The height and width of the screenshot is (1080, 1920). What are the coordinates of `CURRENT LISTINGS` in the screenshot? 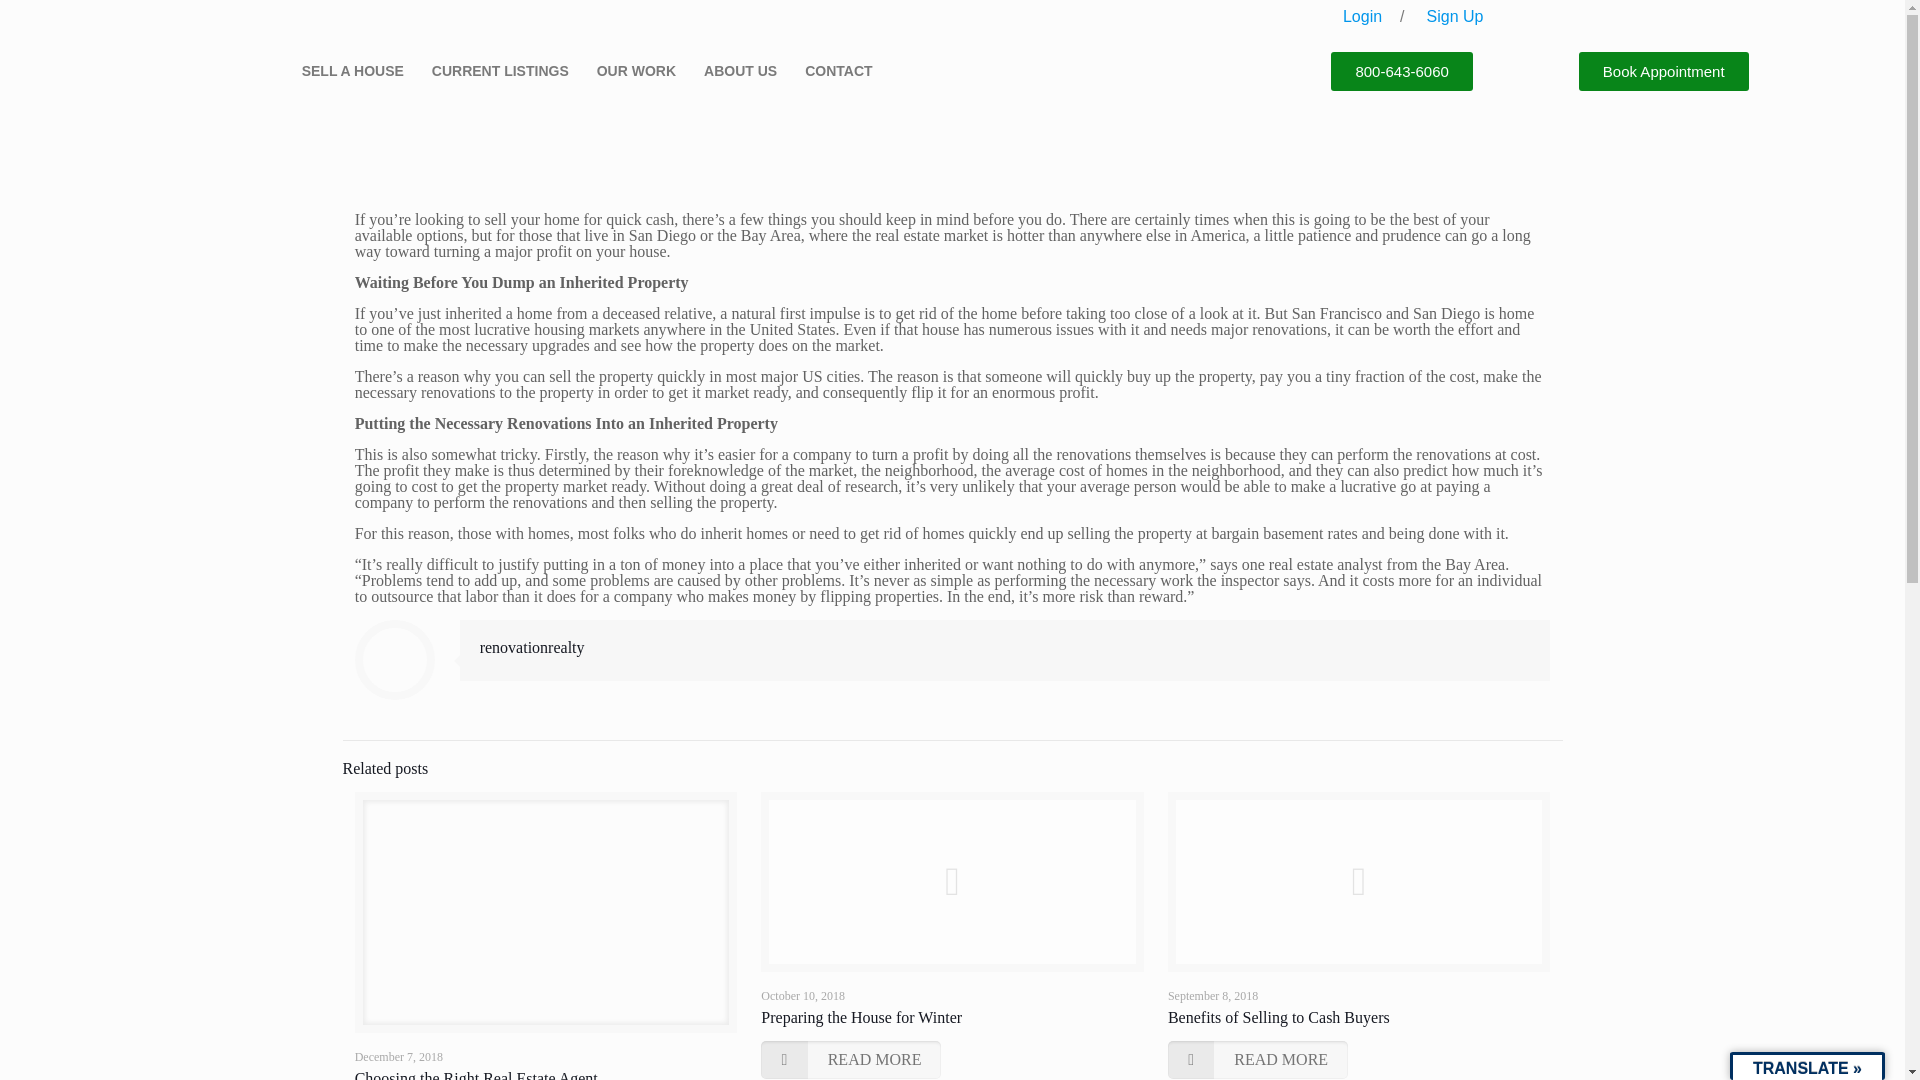 It's located at (504, 70).